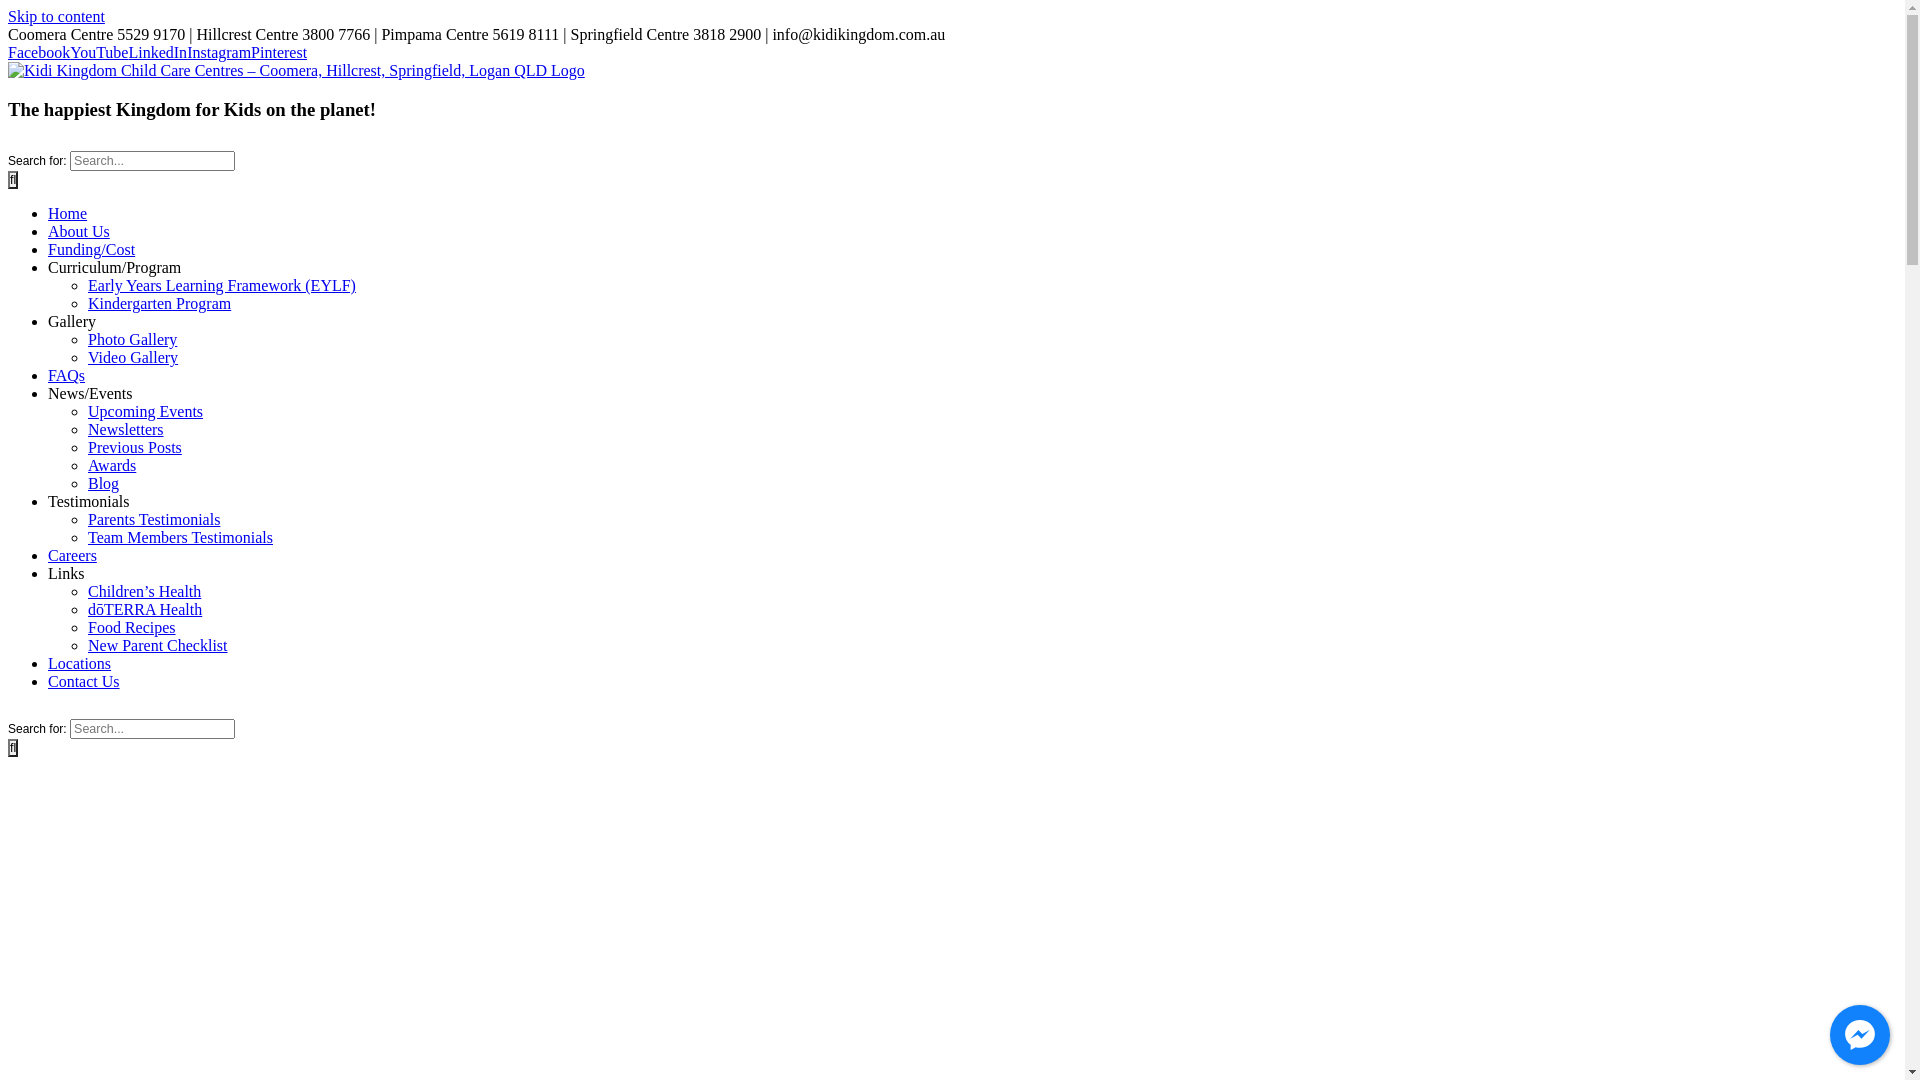 The width and height of the screenshot is (1920, 1080). Describe the element at coordinates (72, 556) in the screenshot. I see `Careers` at that location.